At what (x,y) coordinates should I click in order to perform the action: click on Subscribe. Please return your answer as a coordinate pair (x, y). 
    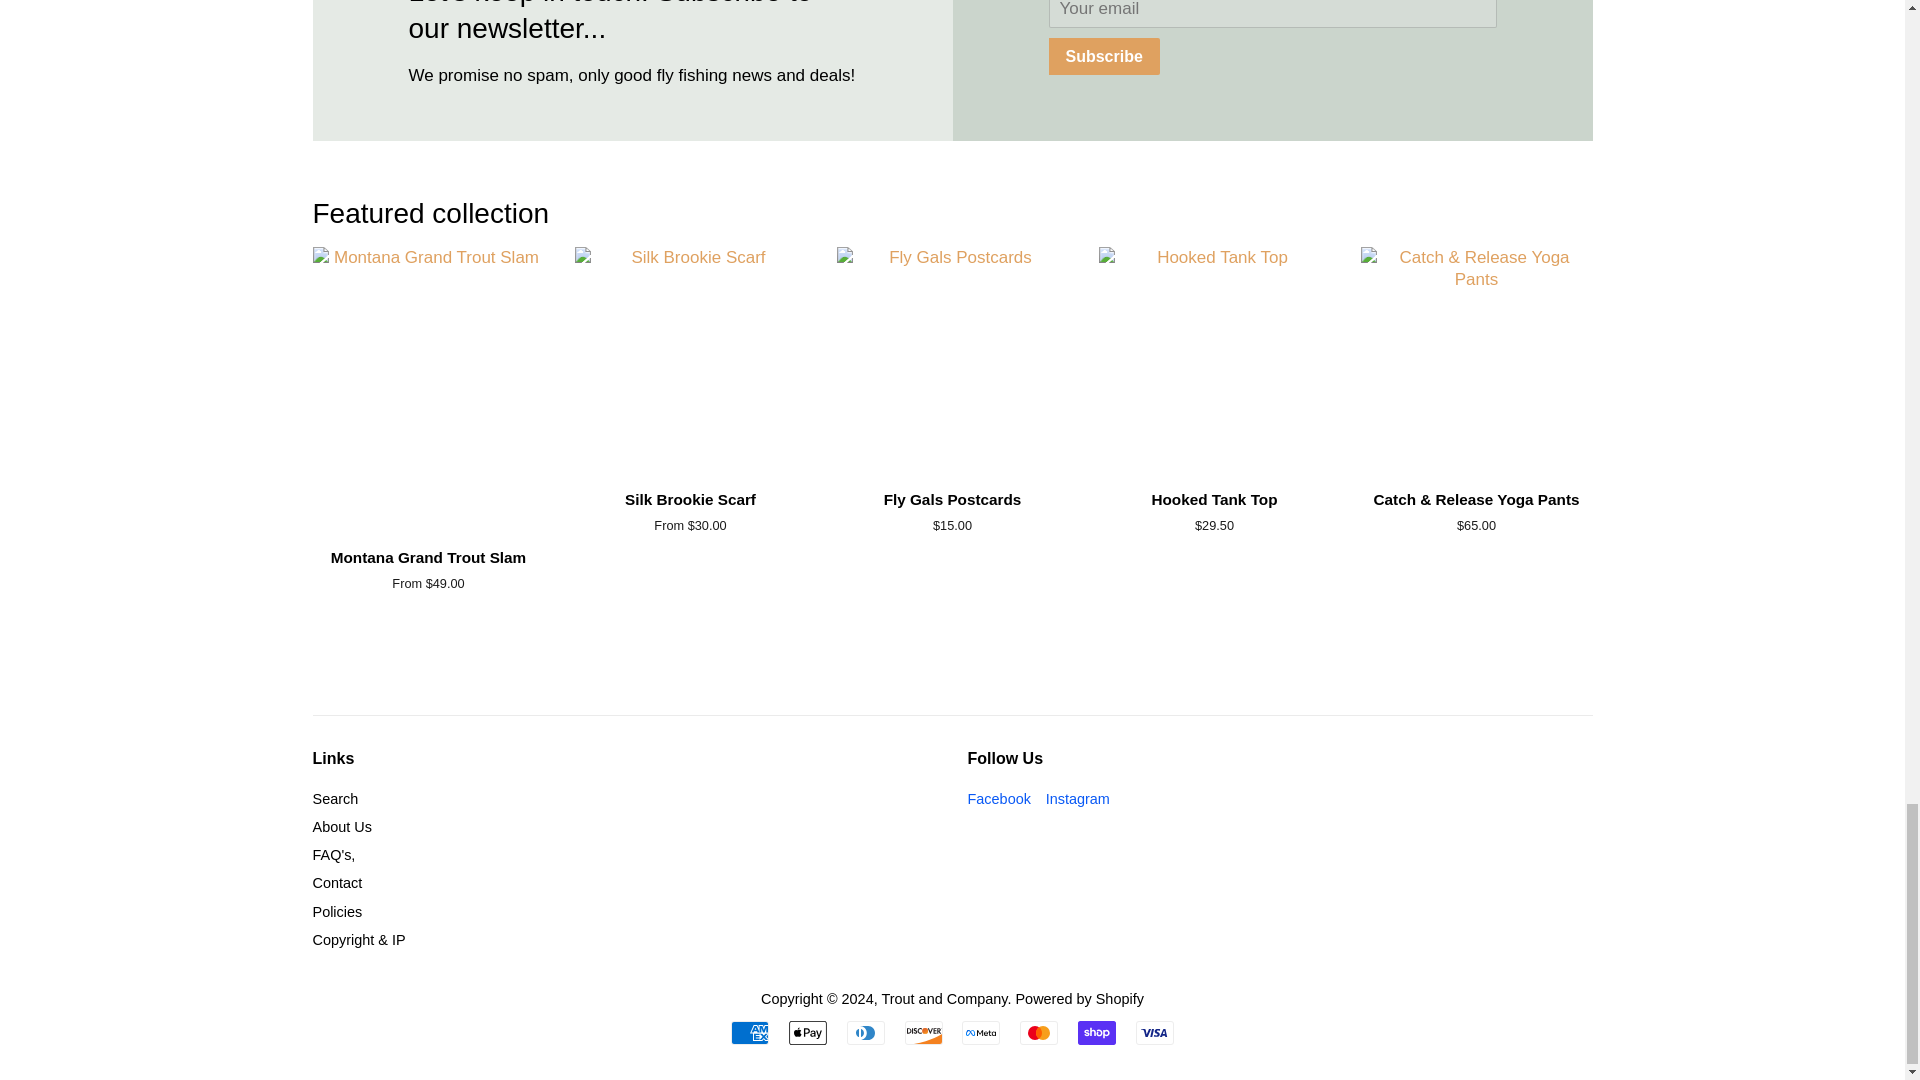
    Looking at the image, I should click on (1104, 56).